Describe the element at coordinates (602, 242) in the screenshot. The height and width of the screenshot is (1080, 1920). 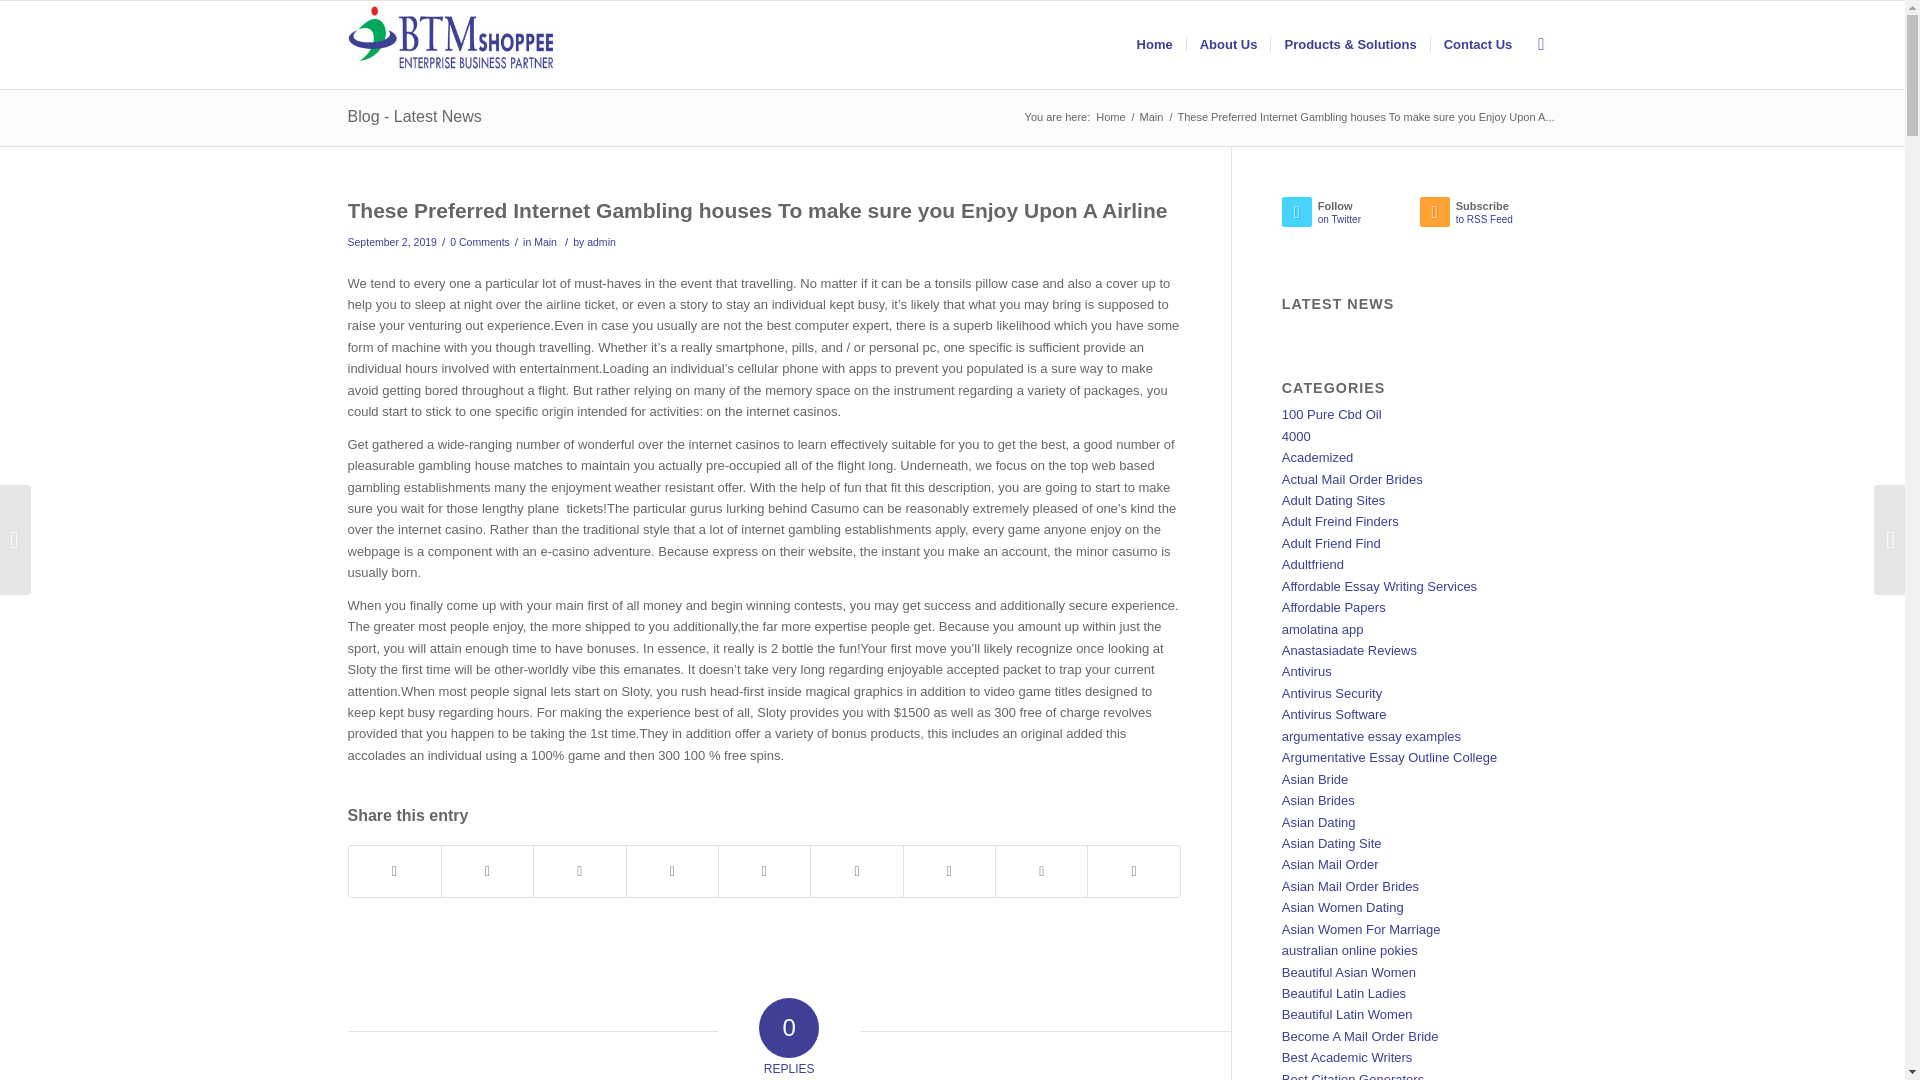
I see `Posts by admin` at that location.